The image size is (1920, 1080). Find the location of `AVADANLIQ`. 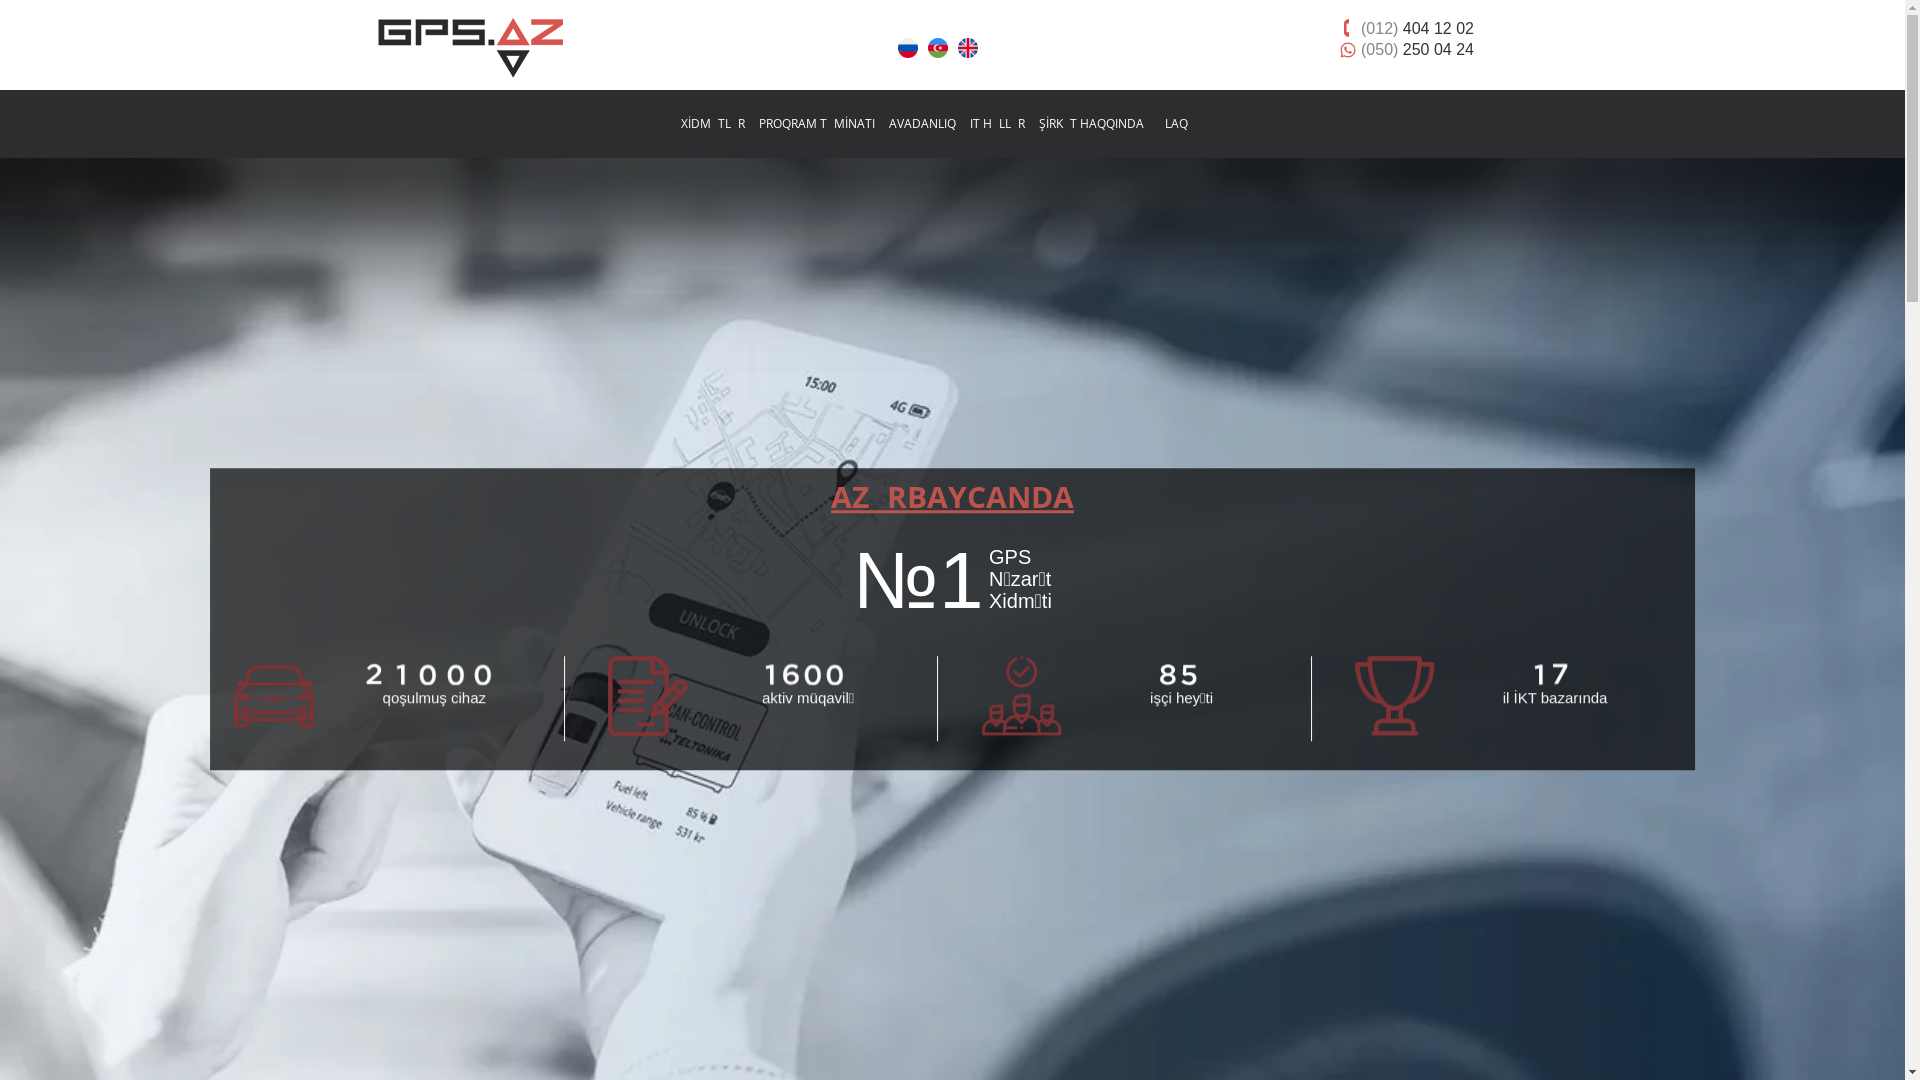

AVADANLIQ is located at coordinates (922, 124).